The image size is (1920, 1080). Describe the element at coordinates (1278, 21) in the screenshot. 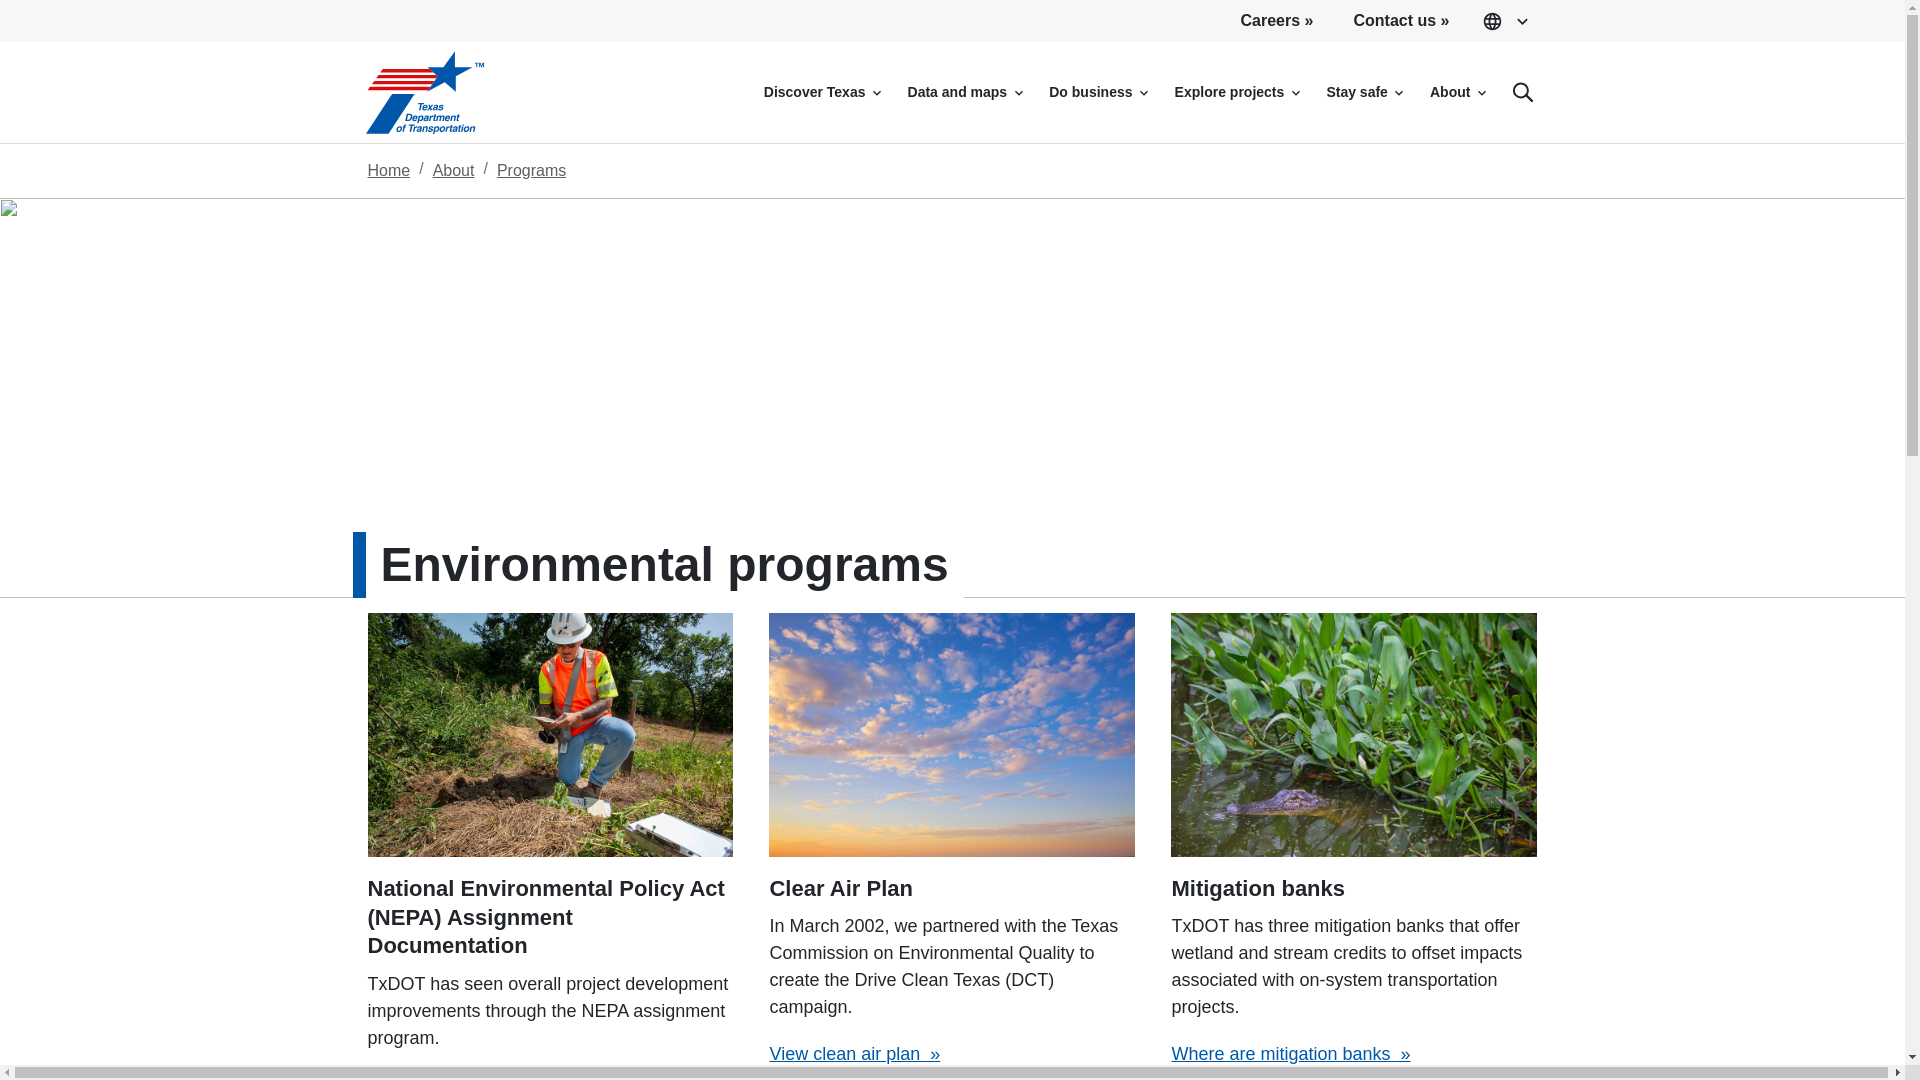

I see `Careers` at that location.